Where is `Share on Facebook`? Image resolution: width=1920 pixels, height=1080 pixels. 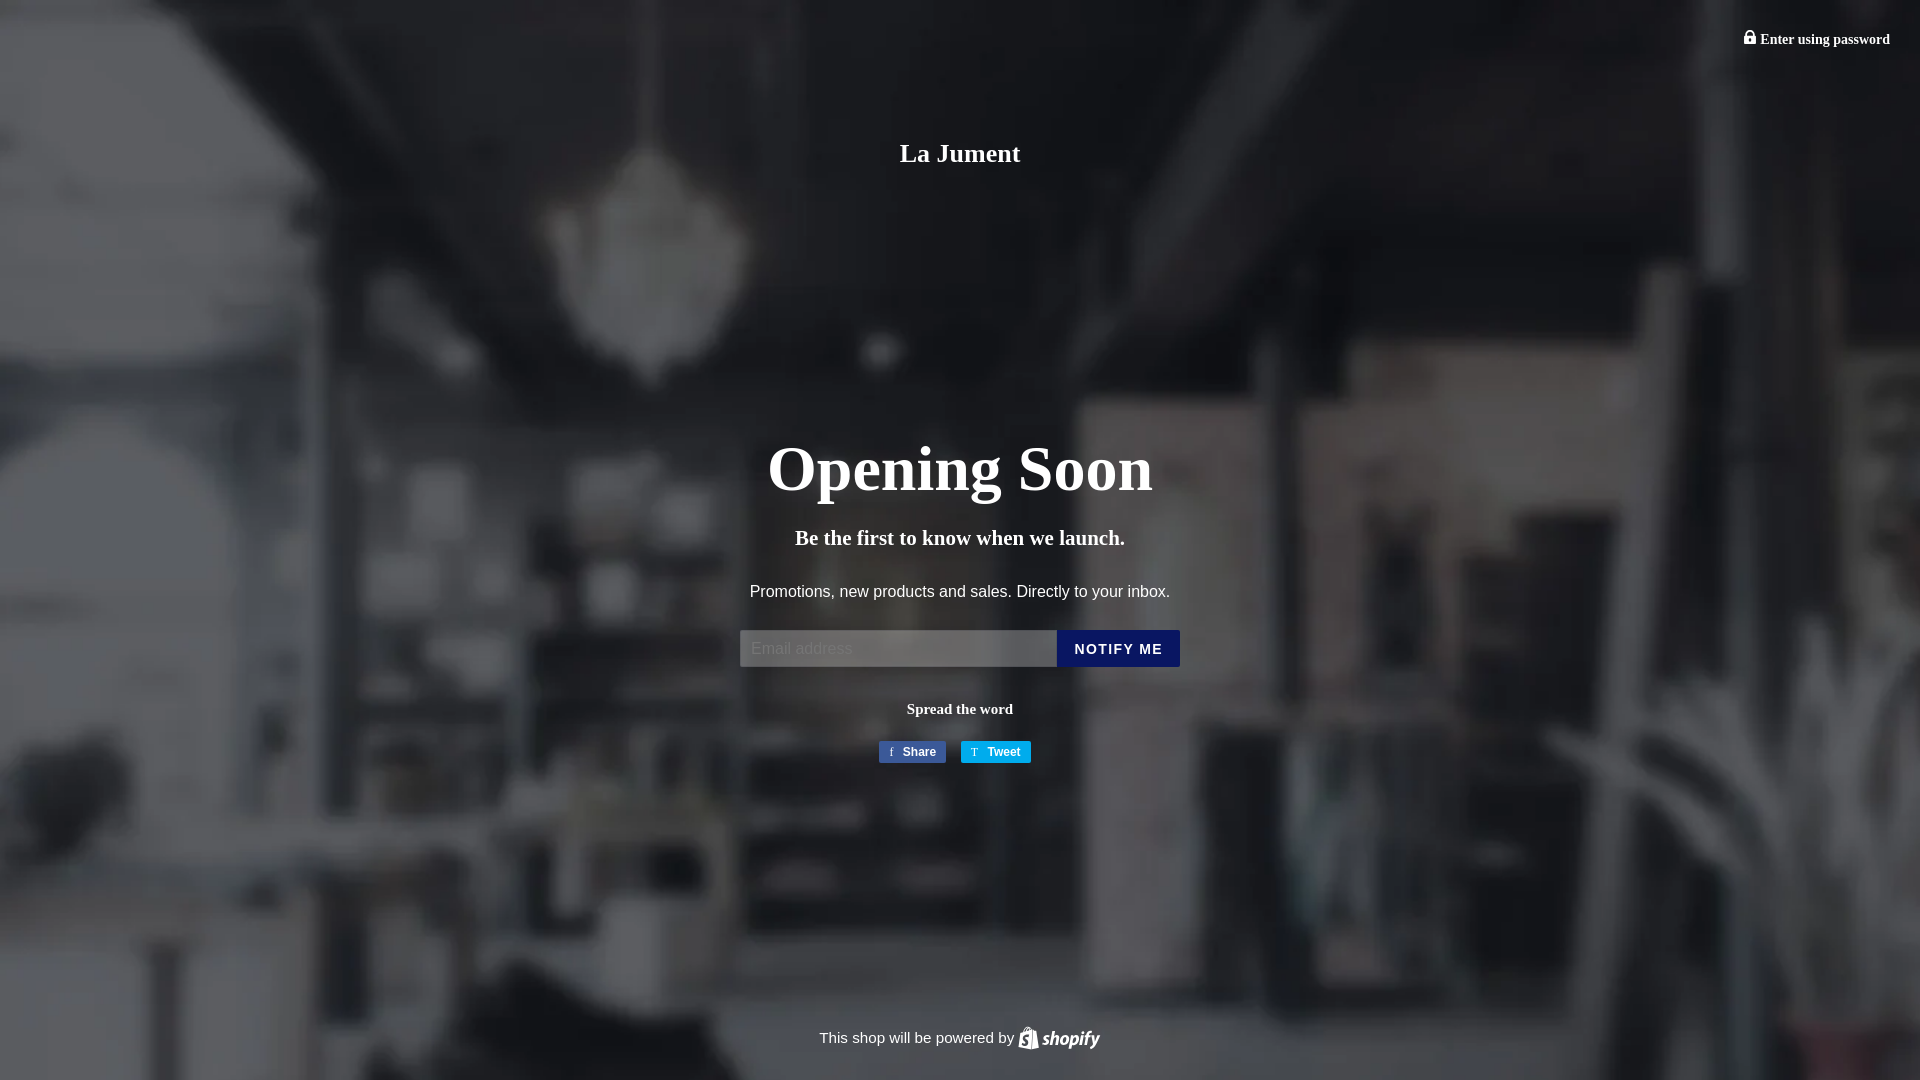 Share on Facebook is located at coordinates (1750, 37).